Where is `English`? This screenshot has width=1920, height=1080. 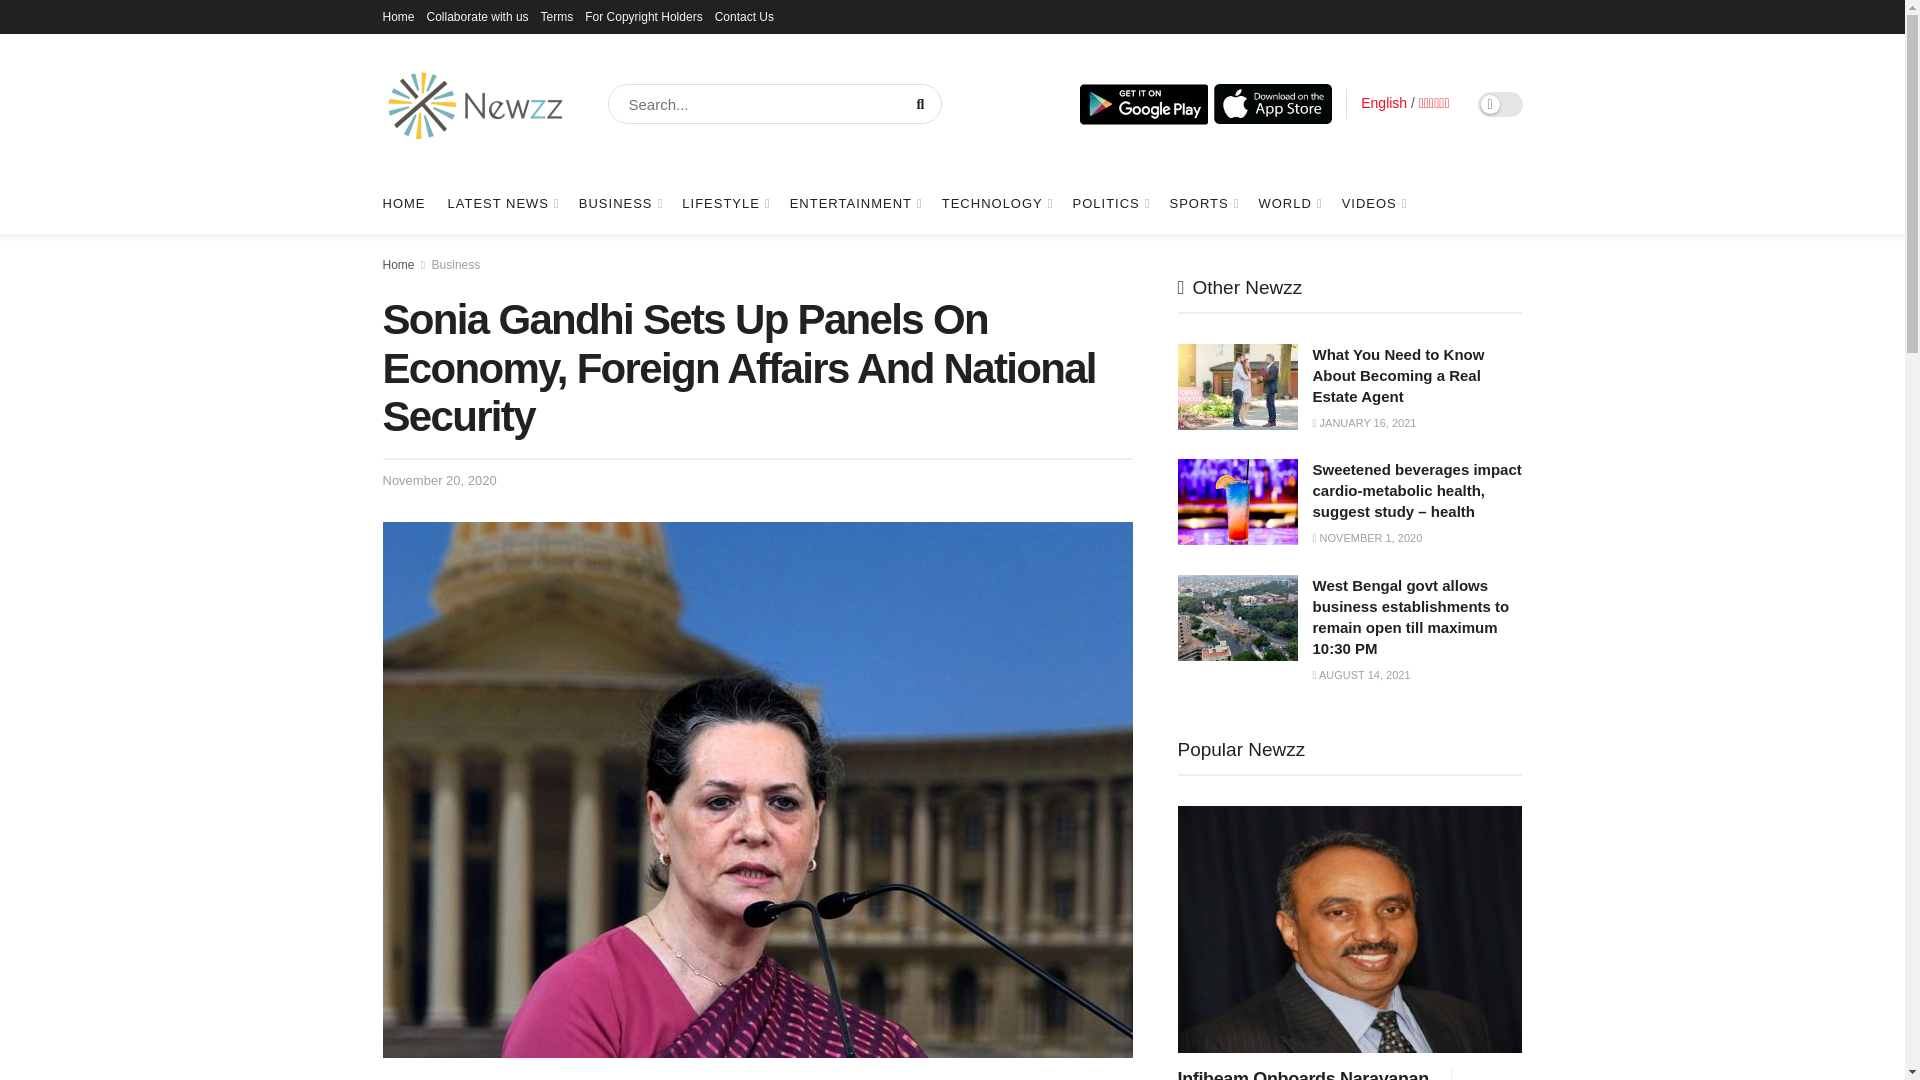
English is located at coordinates (1384, 103).